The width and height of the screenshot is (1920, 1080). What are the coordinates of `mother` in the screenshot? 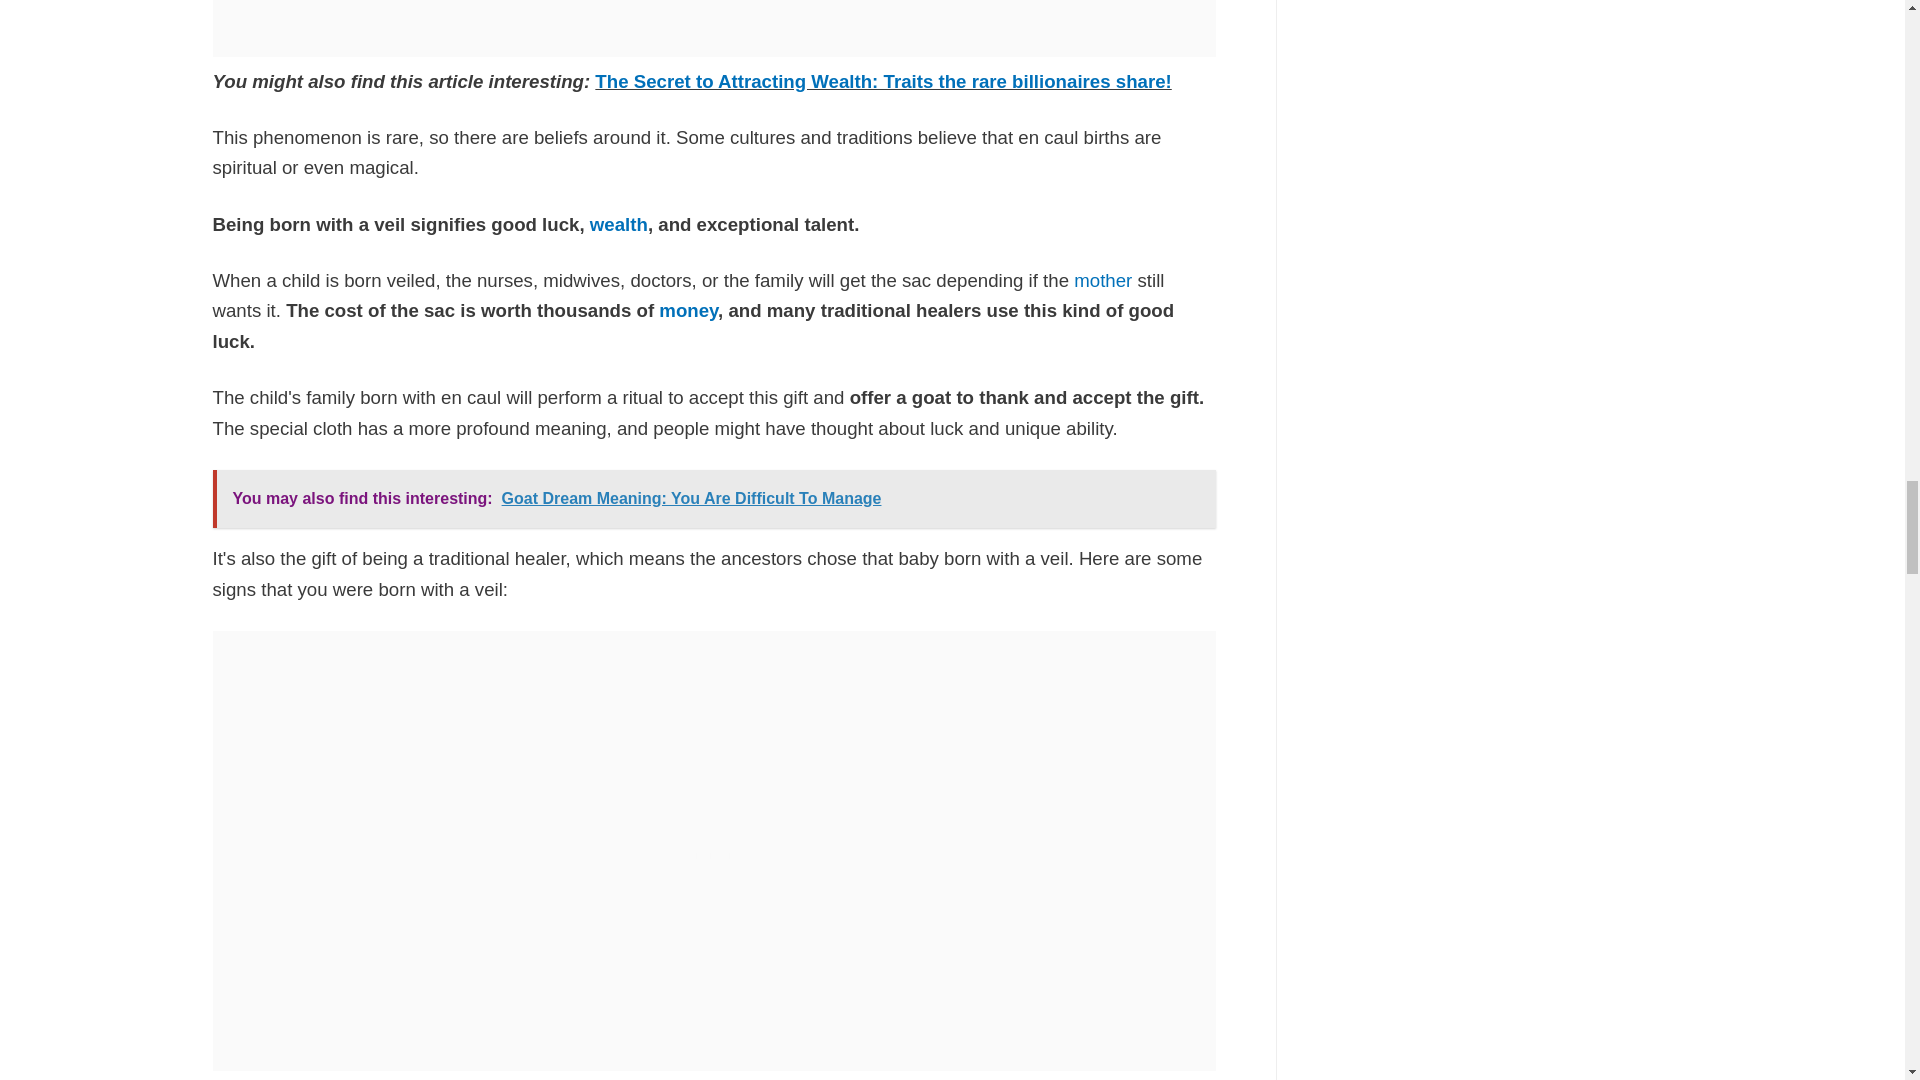 It's located at (1102, 280).